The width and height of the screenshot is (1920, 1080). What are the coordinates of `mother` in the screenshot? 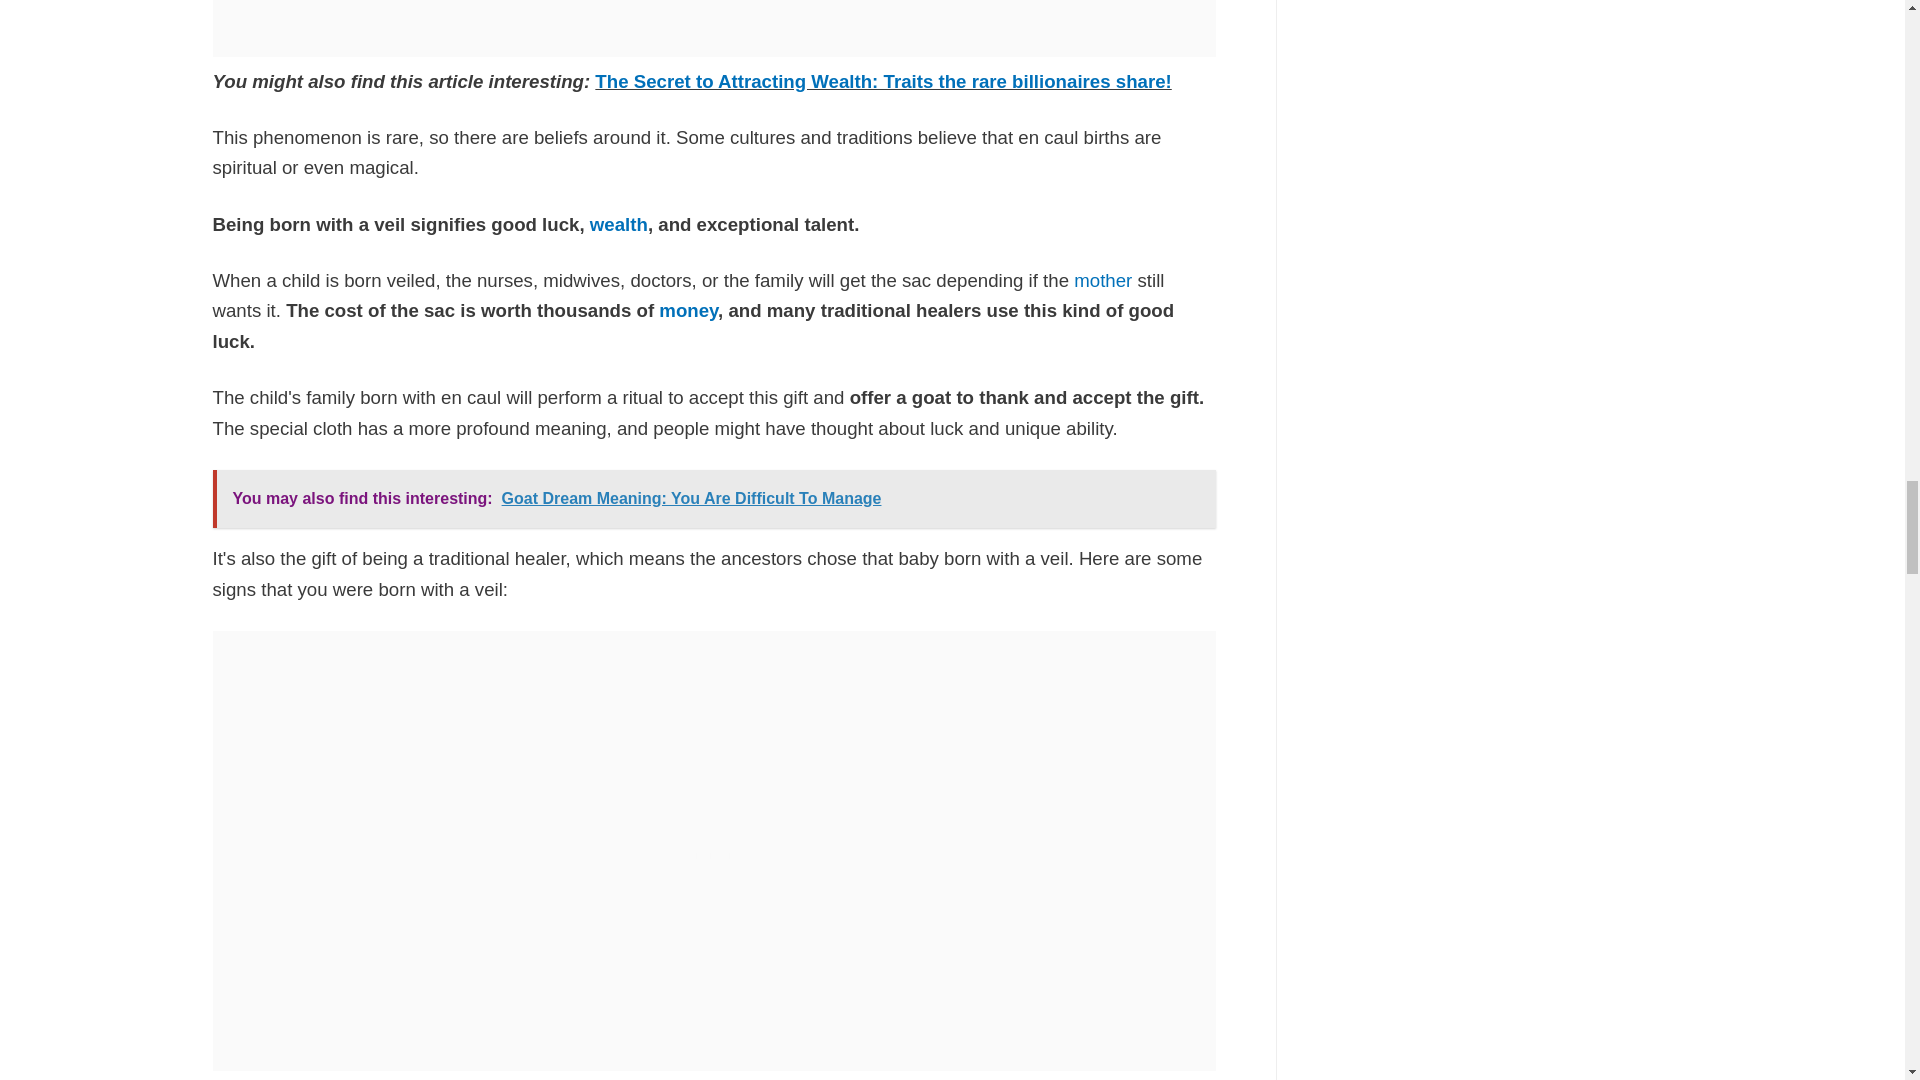 It's located at (1102, 280).